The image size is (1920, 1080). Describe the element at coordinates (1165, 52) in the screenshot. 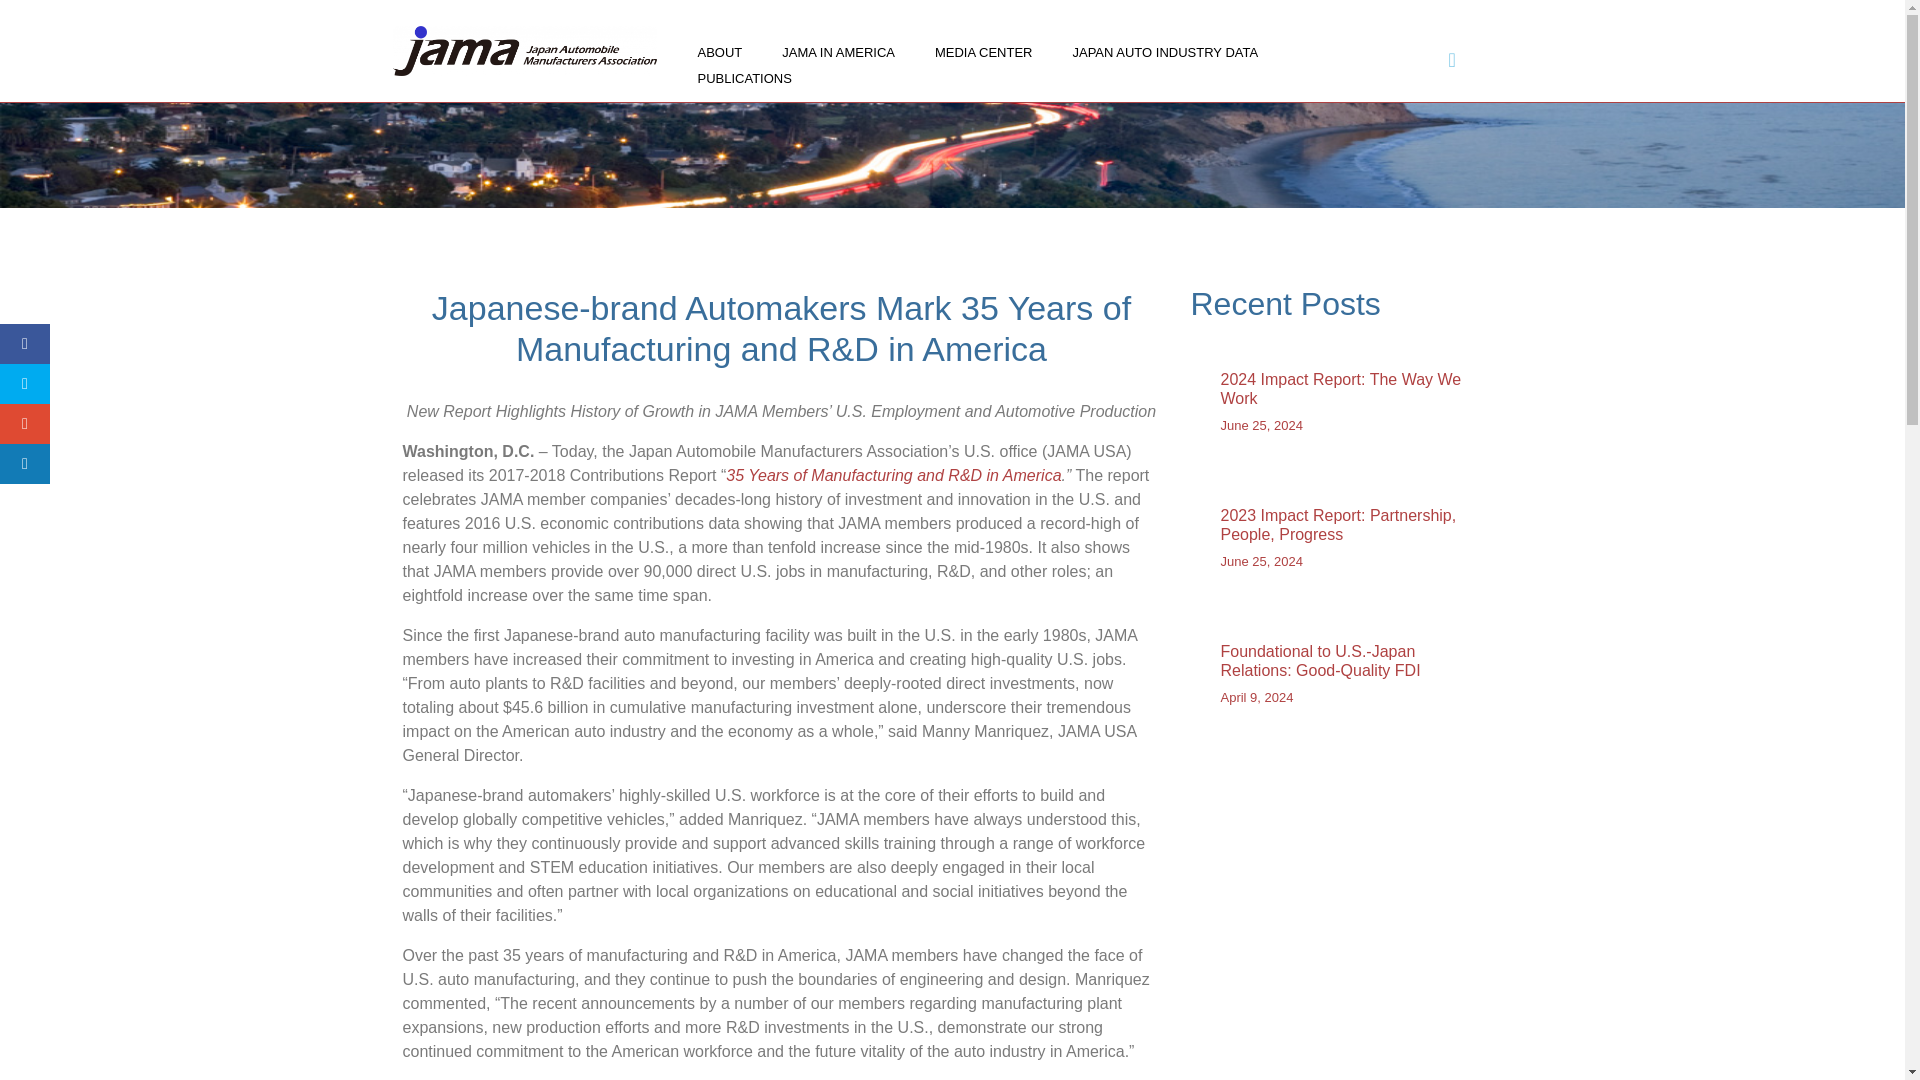

I see `JAPAN AUTO INDUSTRY DATA` at that location.